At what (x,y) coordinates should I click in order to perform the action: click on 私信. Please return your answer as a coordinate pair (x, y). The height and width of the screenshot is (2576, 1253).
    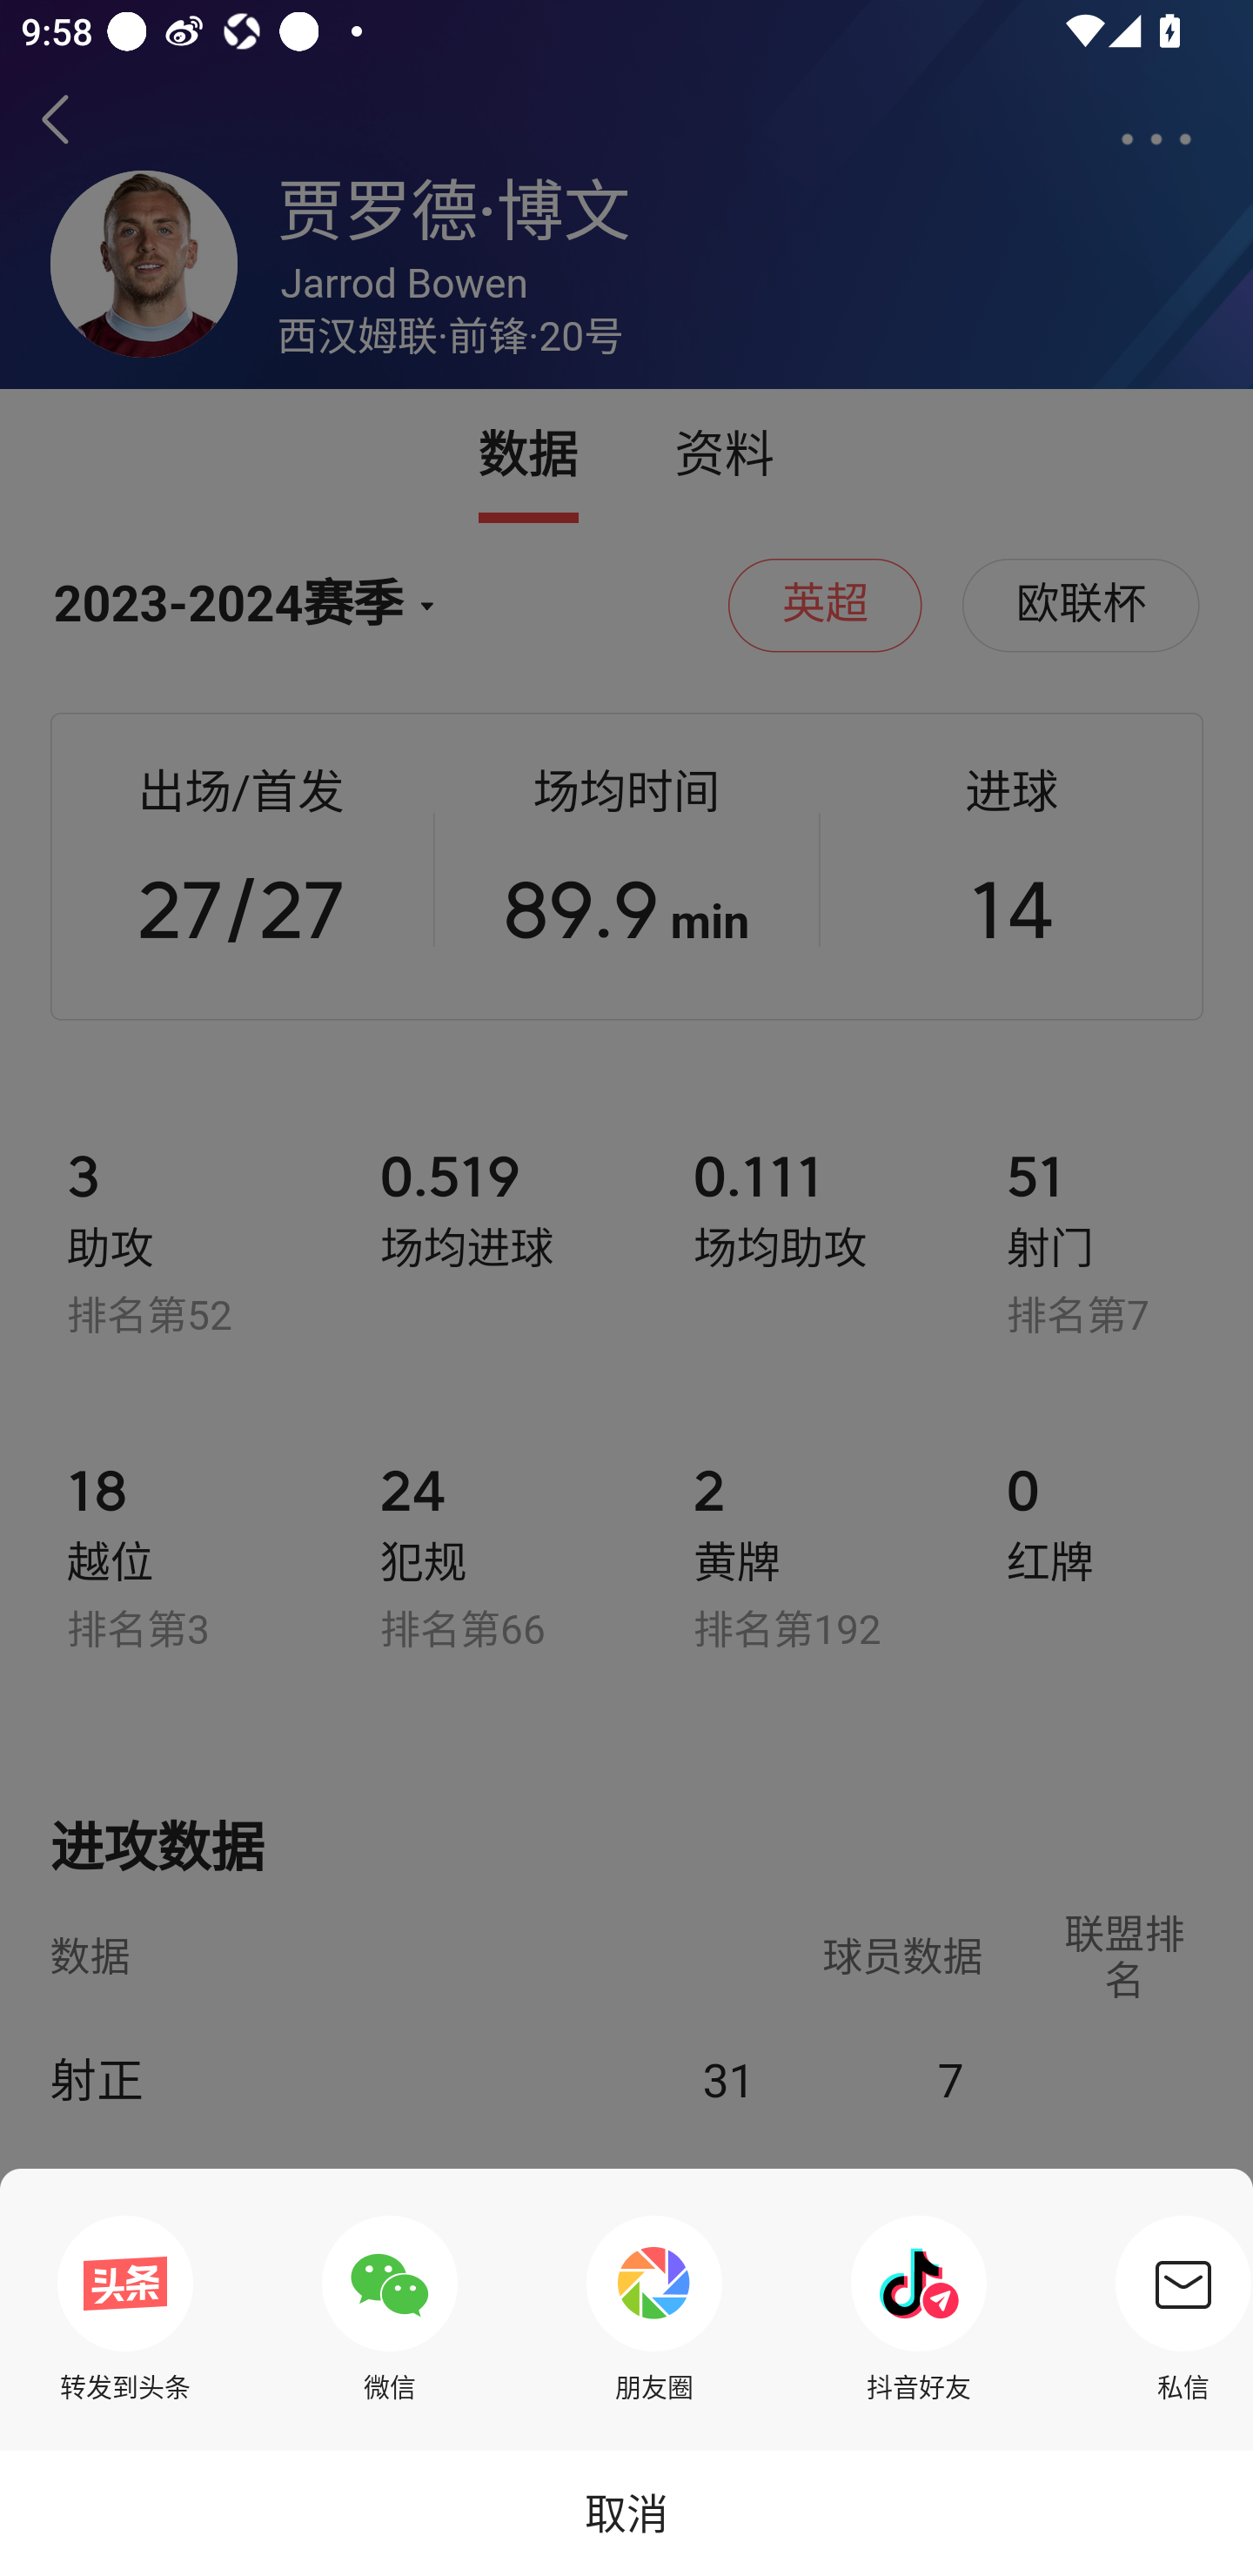
    Looking at the image, I should click on (1176, 2309).